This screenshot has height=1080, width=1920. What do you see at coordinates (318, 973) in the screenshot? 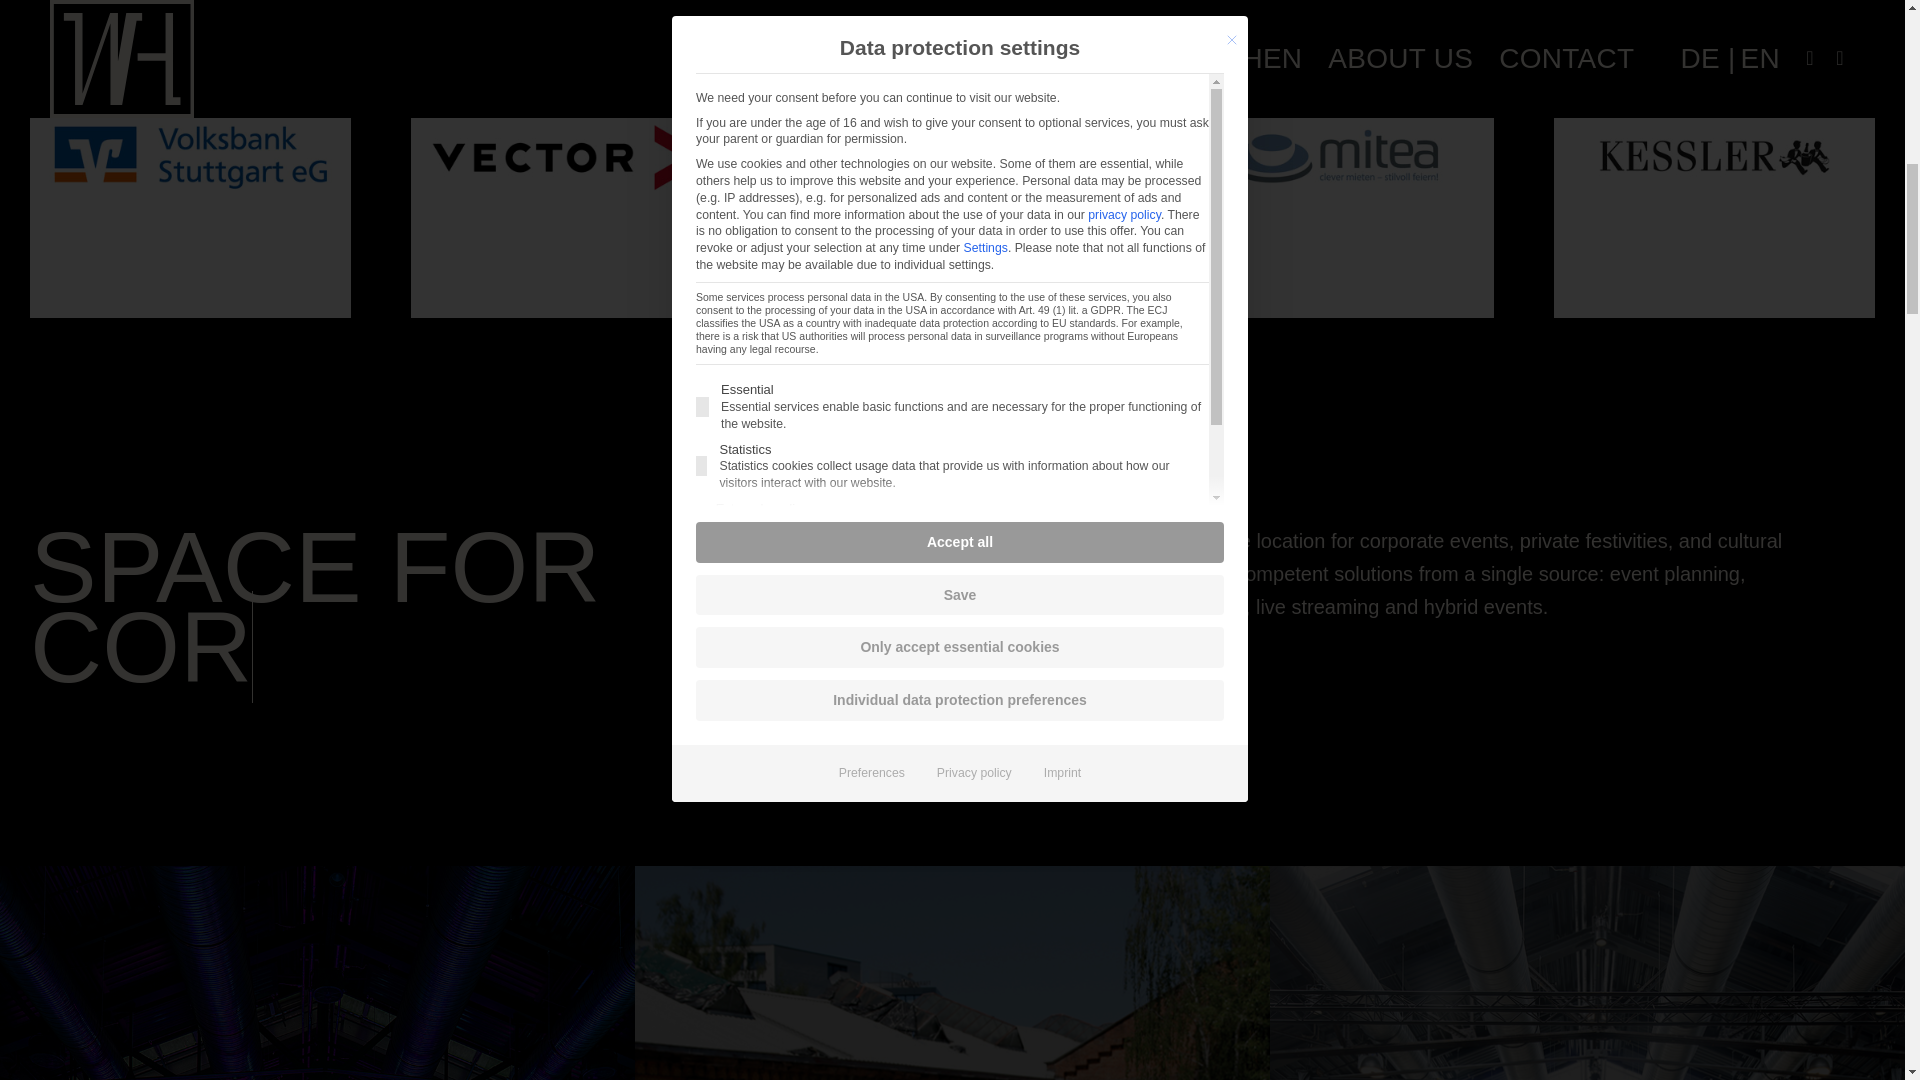
I see `Start01` at bounding box center [318, 973].